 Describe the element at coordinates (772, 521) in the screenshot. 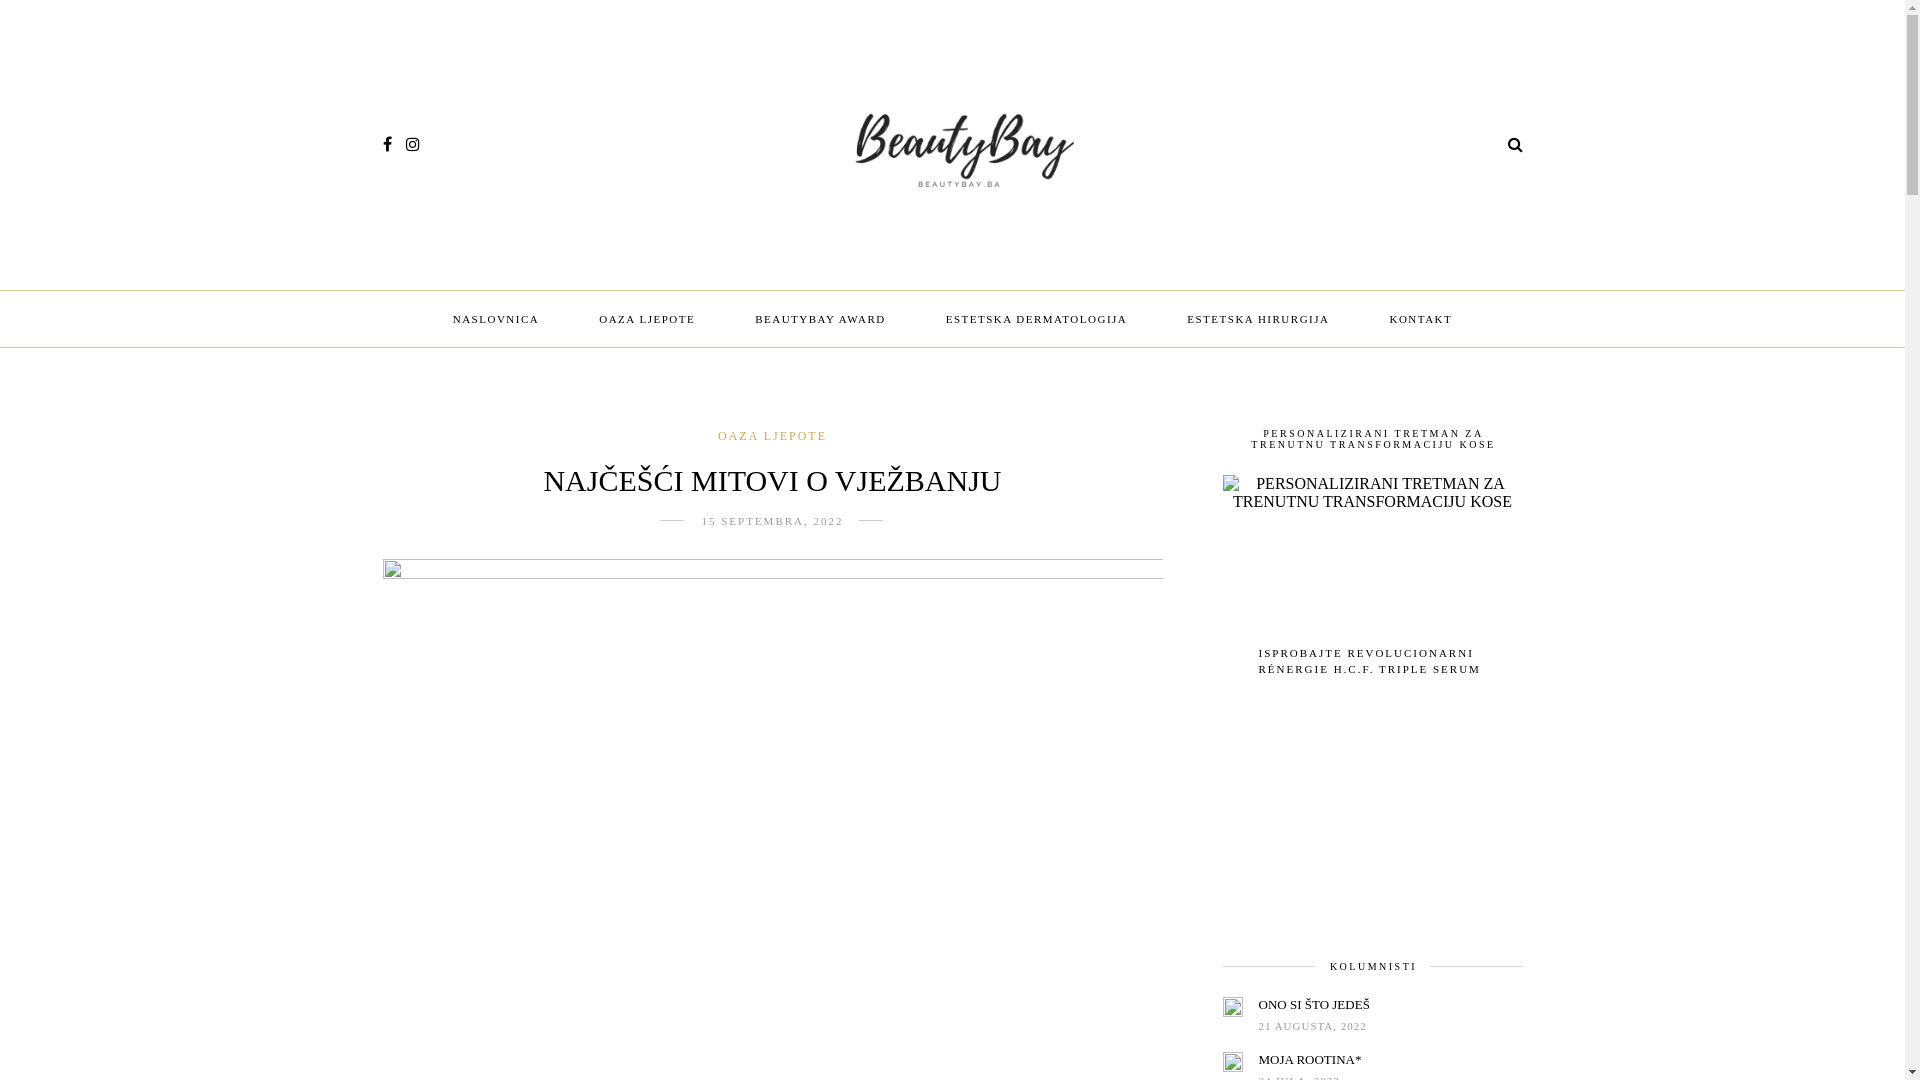

I see `15 SEPTEMBRA, 2022` at that location.